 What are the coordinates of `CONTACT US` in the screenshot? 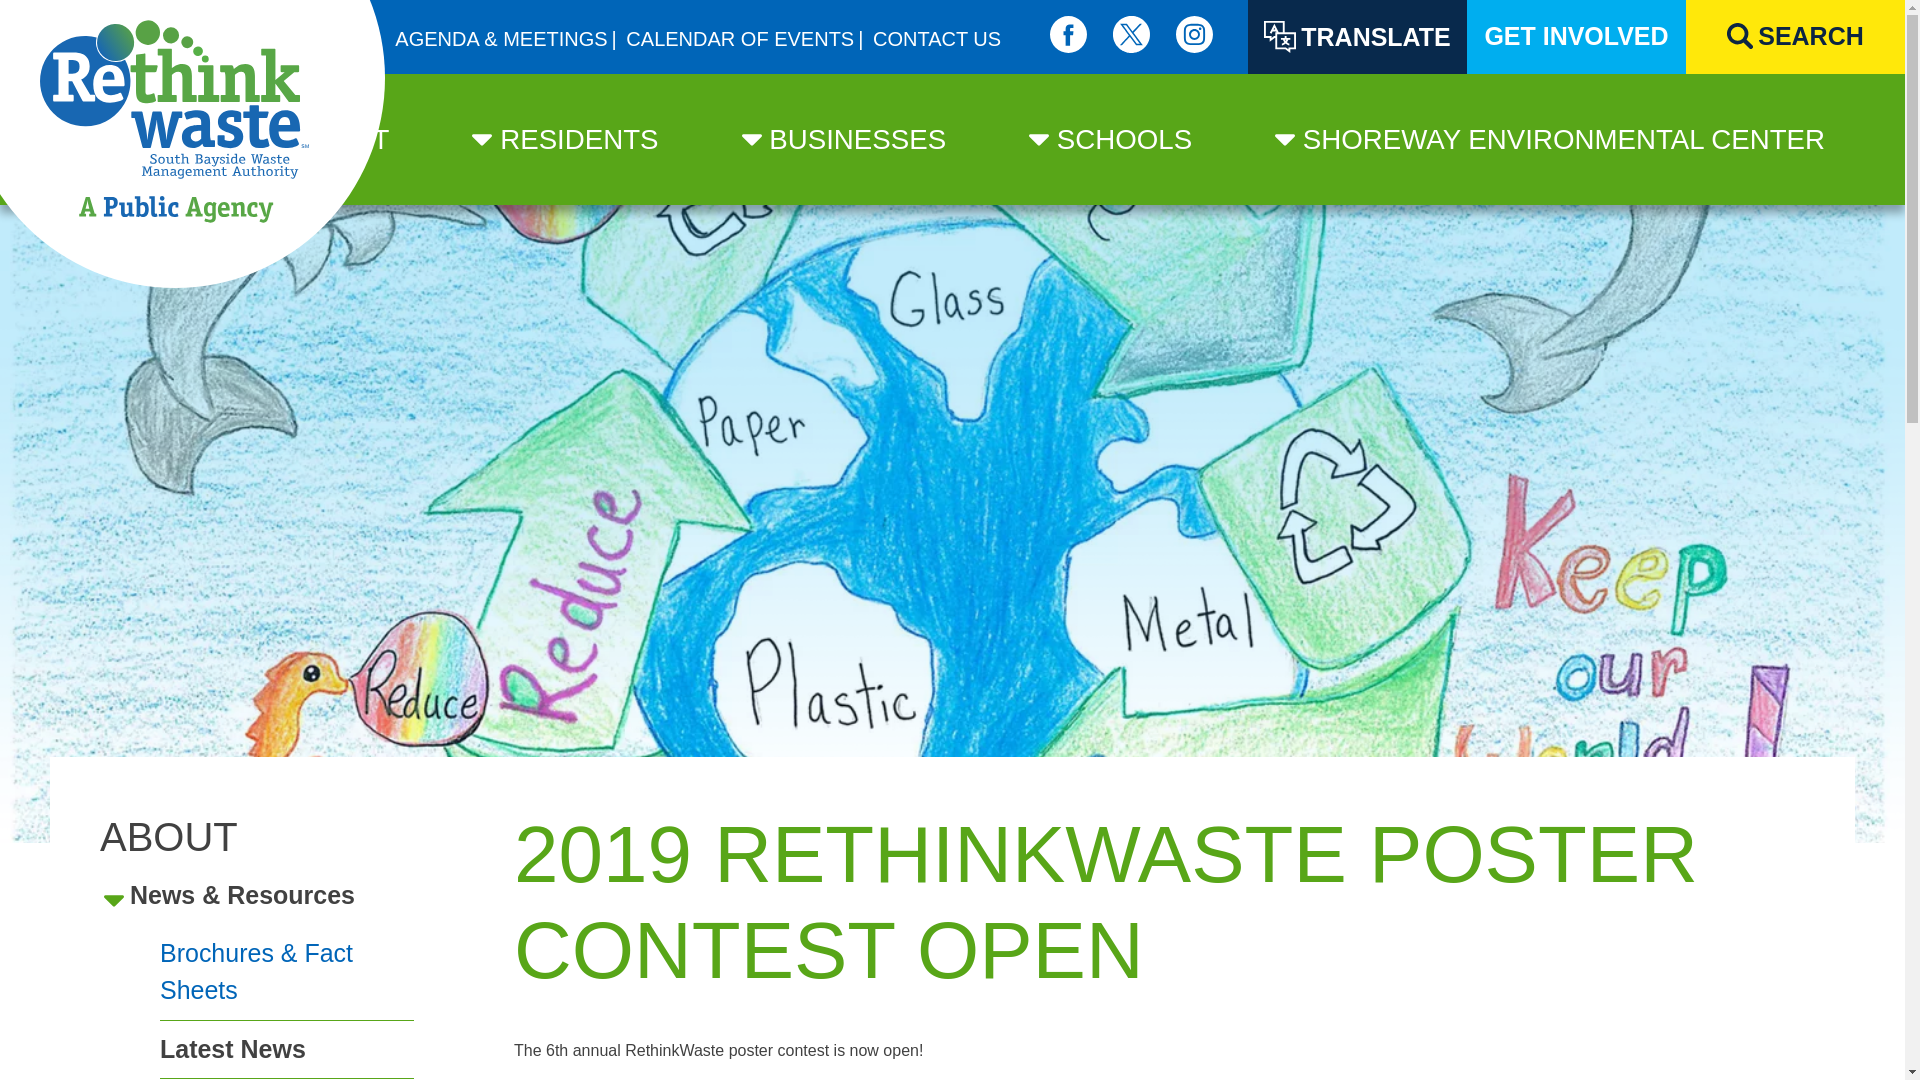 It's located at (936, 39).